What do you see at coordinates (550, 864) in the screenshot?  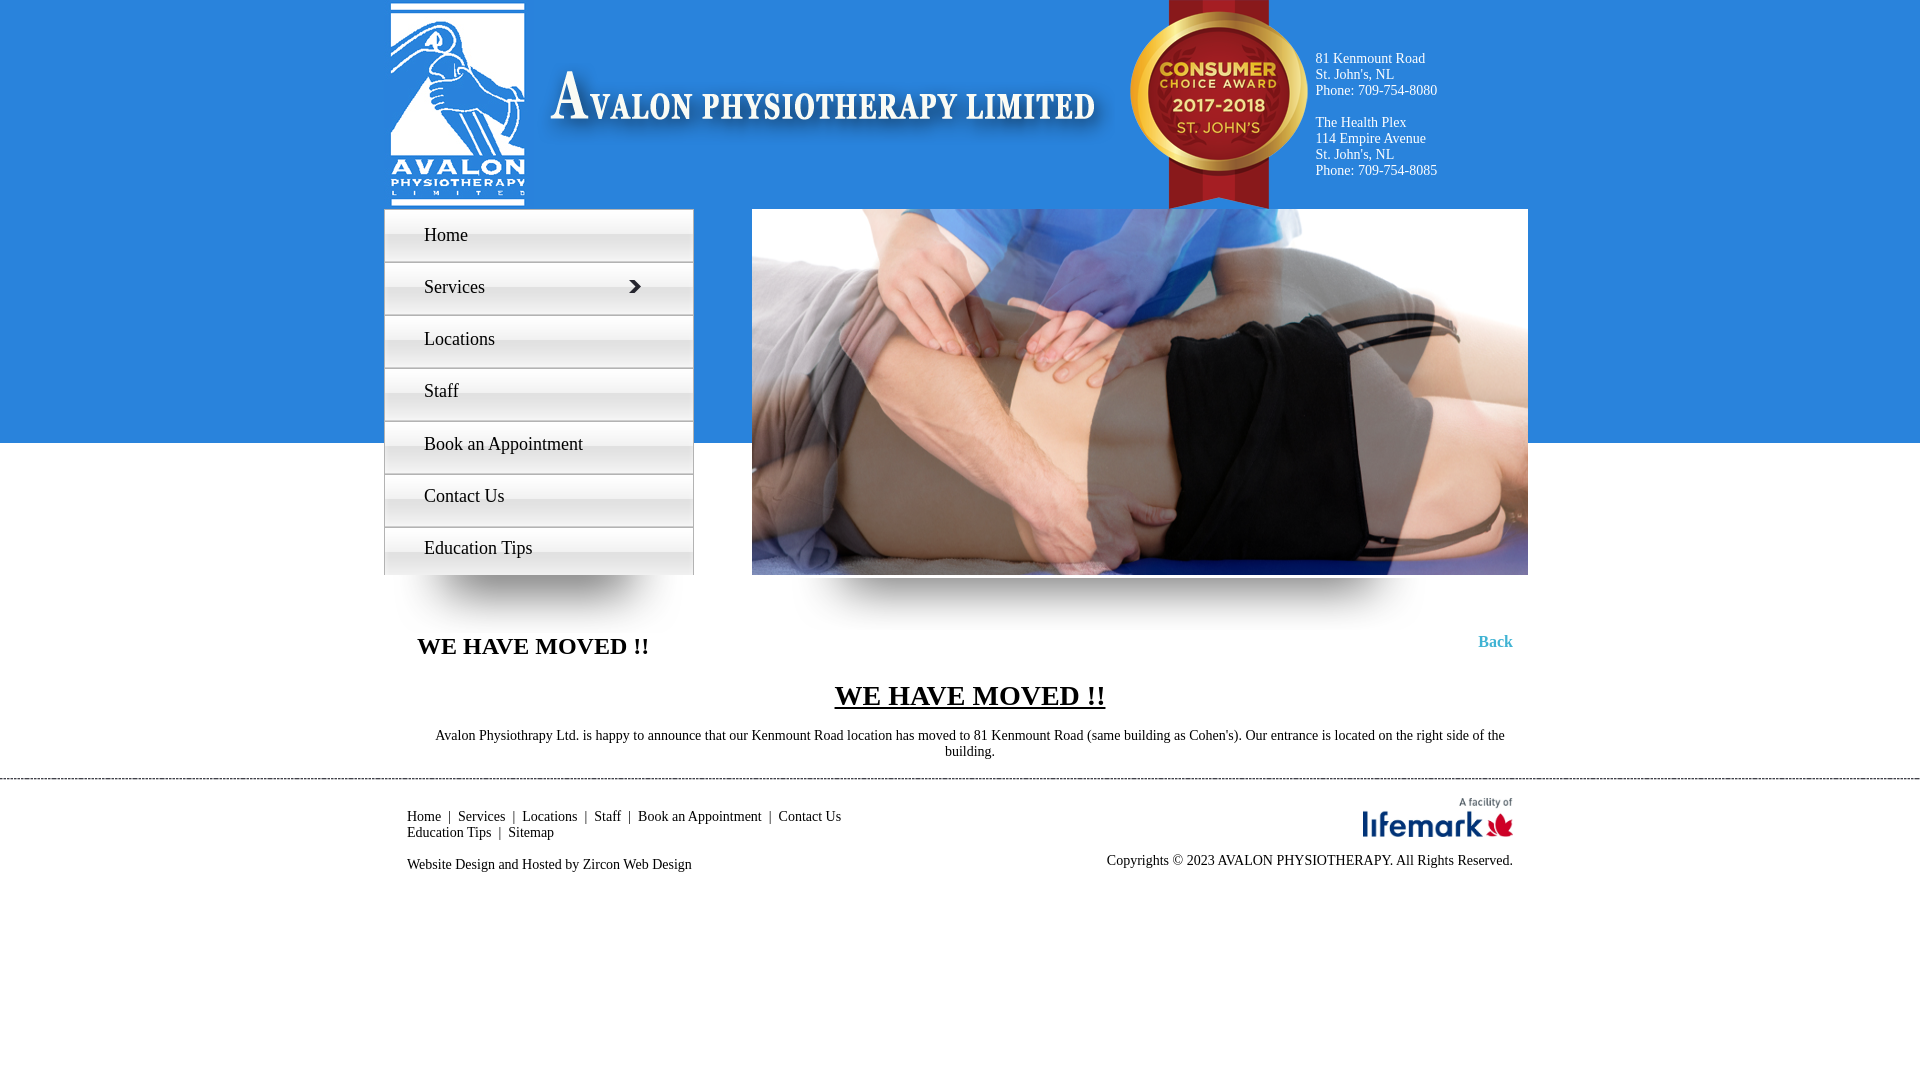 I see `Website Design and Hosted by Zircon Web Design` at bounding box center [550, 864].